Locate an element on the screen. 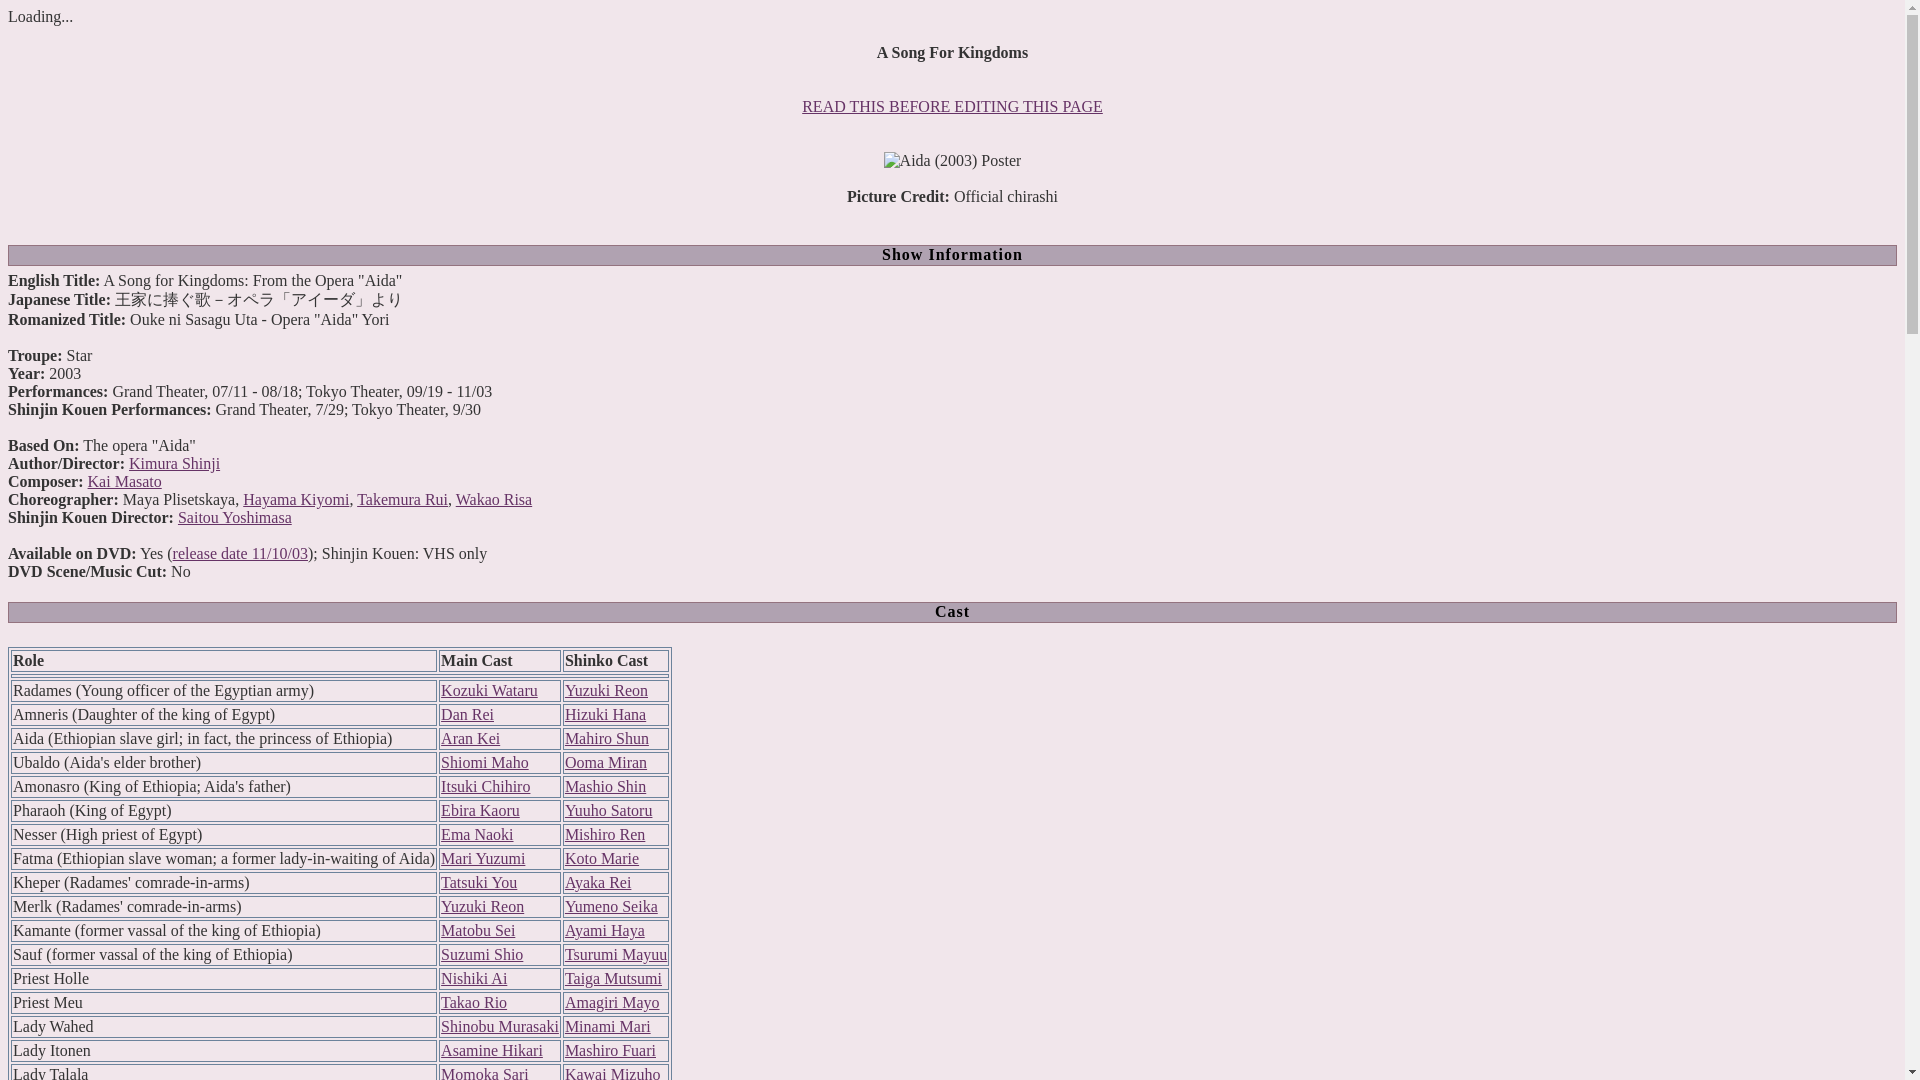  Ema Naoki is located at coordinates (476, 834).